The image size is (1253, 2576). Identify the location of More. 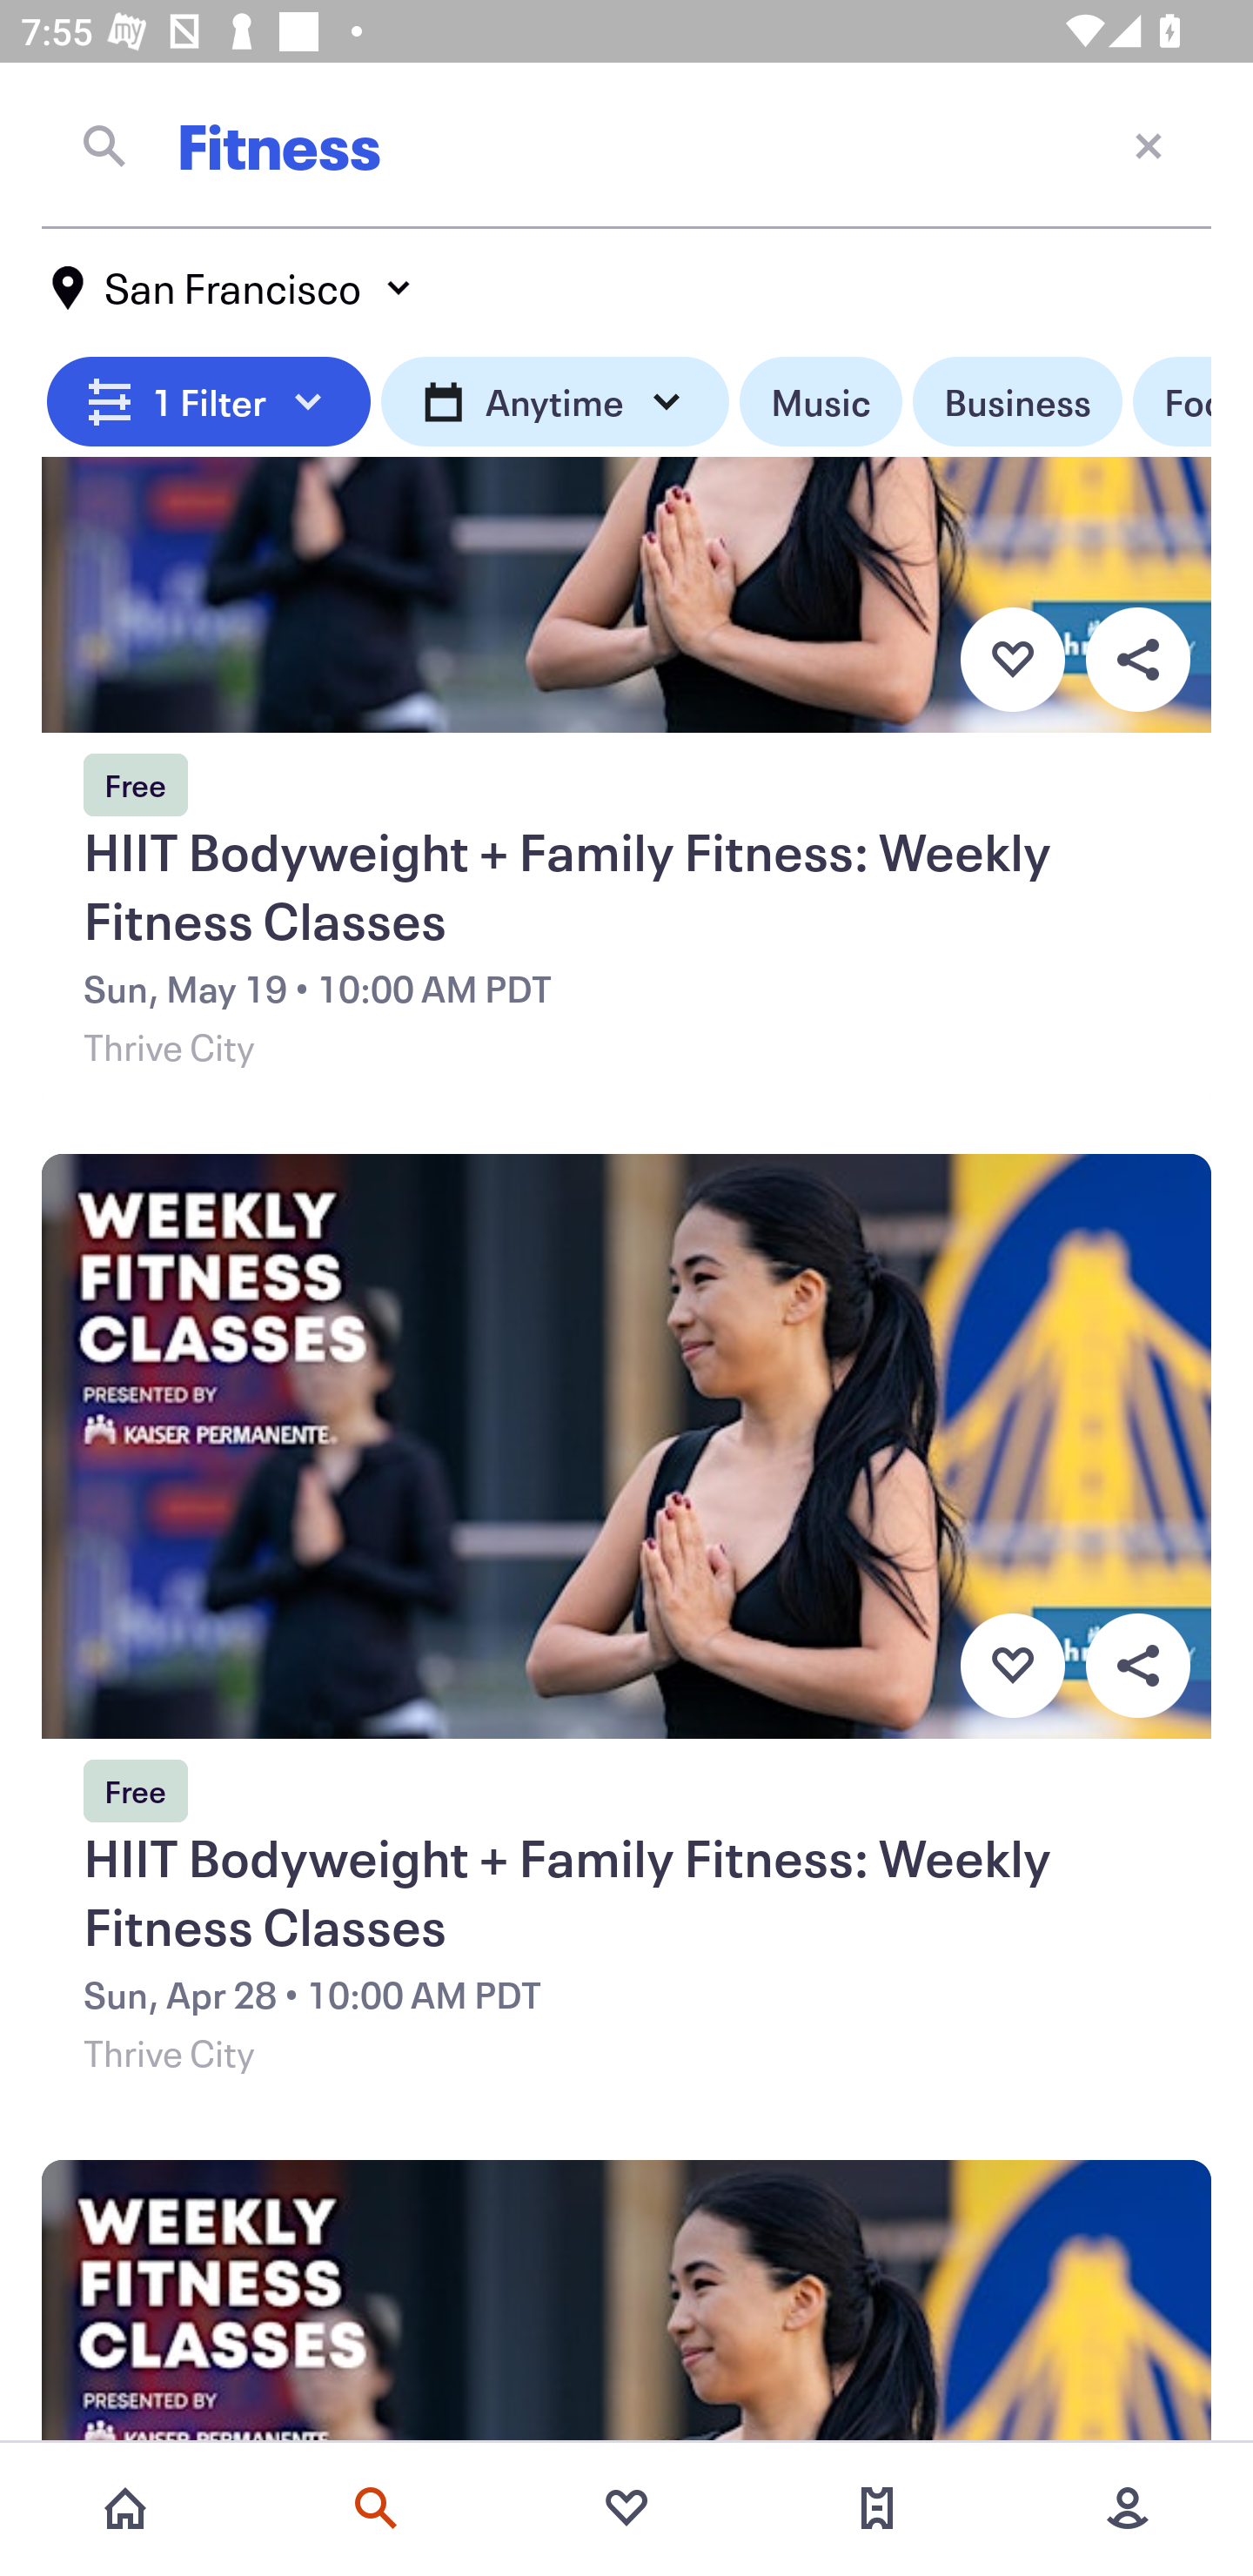
(1128, 2508).